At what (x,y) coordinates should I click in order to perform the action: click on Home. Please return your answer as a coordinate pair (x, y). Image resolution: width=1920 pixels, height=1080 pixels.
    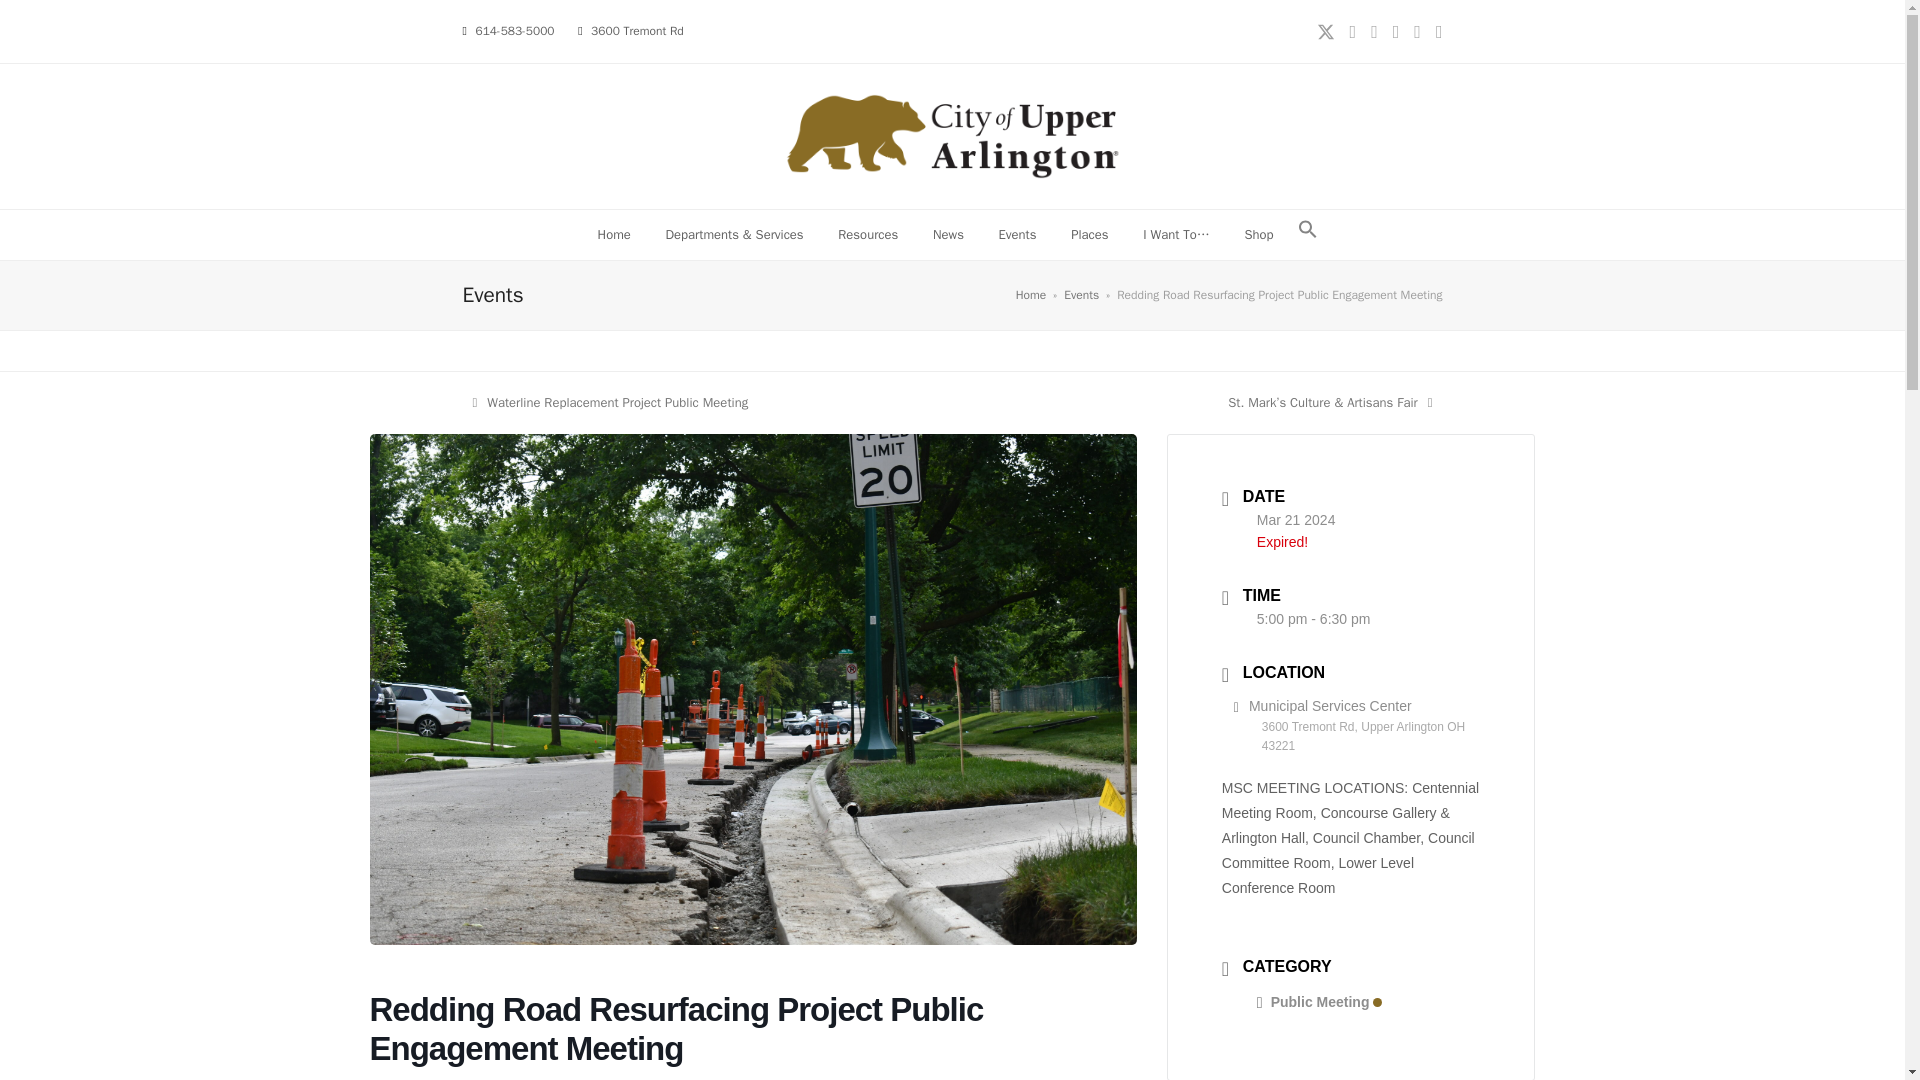
    Looking at the image, I should click on (1030, 295).